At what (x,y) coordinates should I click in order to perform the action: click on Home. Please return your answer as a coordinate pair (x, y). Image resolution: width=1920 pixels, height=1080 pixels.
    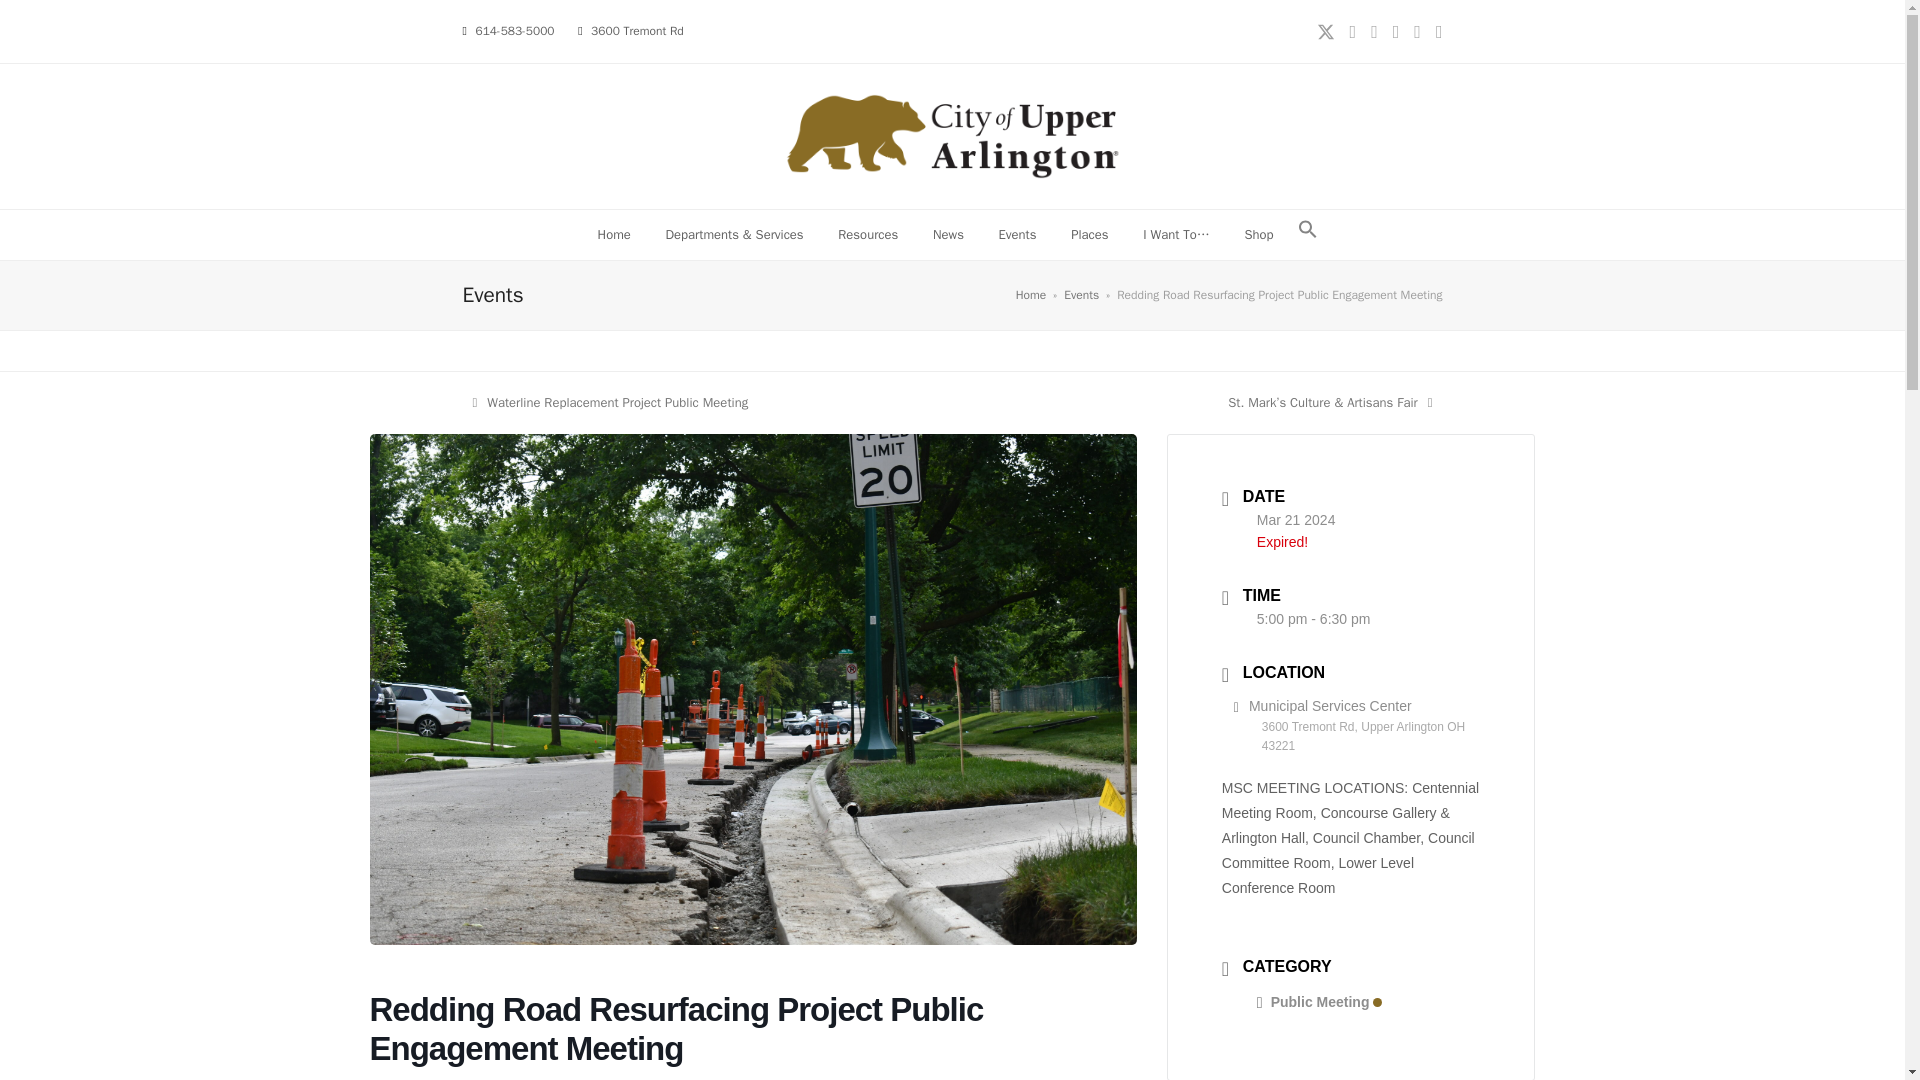
    Looking at the image, I should click on (1030, 295).